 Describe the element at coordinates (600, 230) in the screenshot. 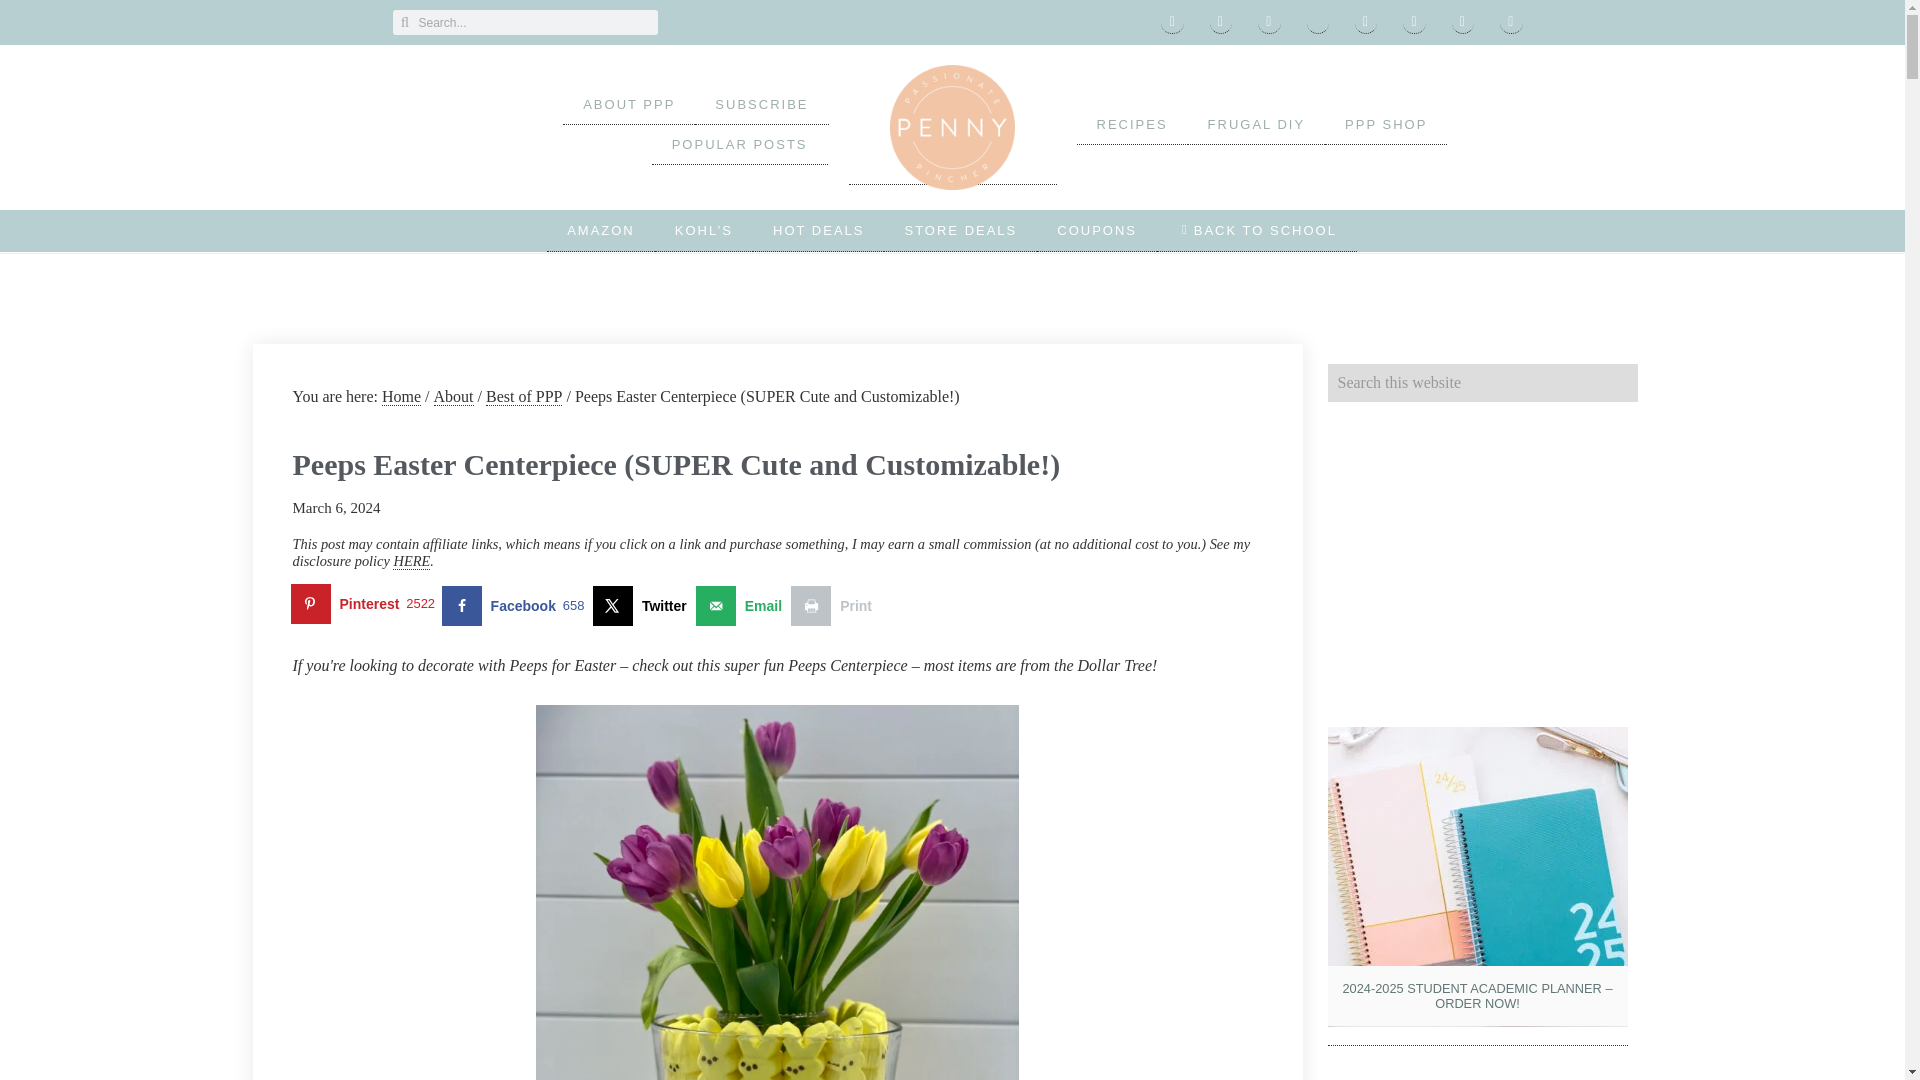

I see `AMAZON` at that location.